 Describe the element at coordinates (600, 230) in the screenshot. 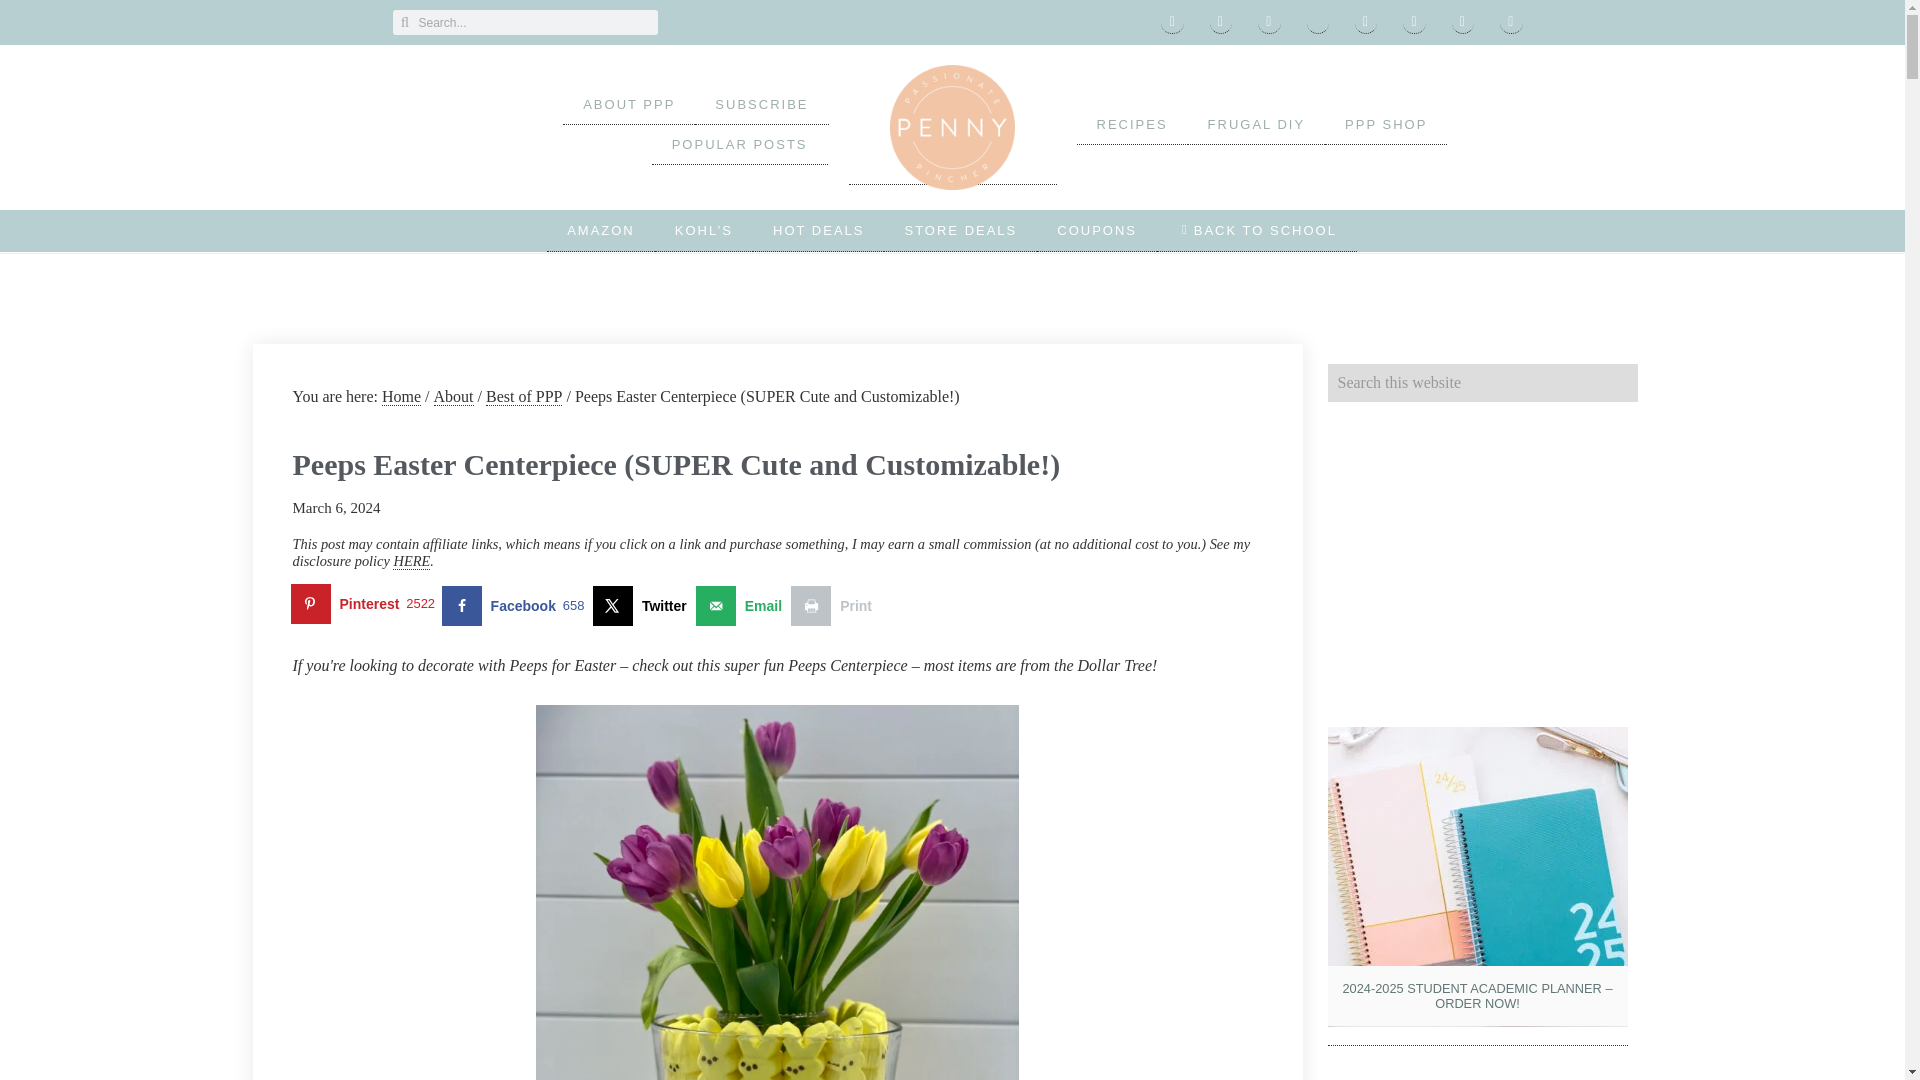

I see `AMAZON` at that location.